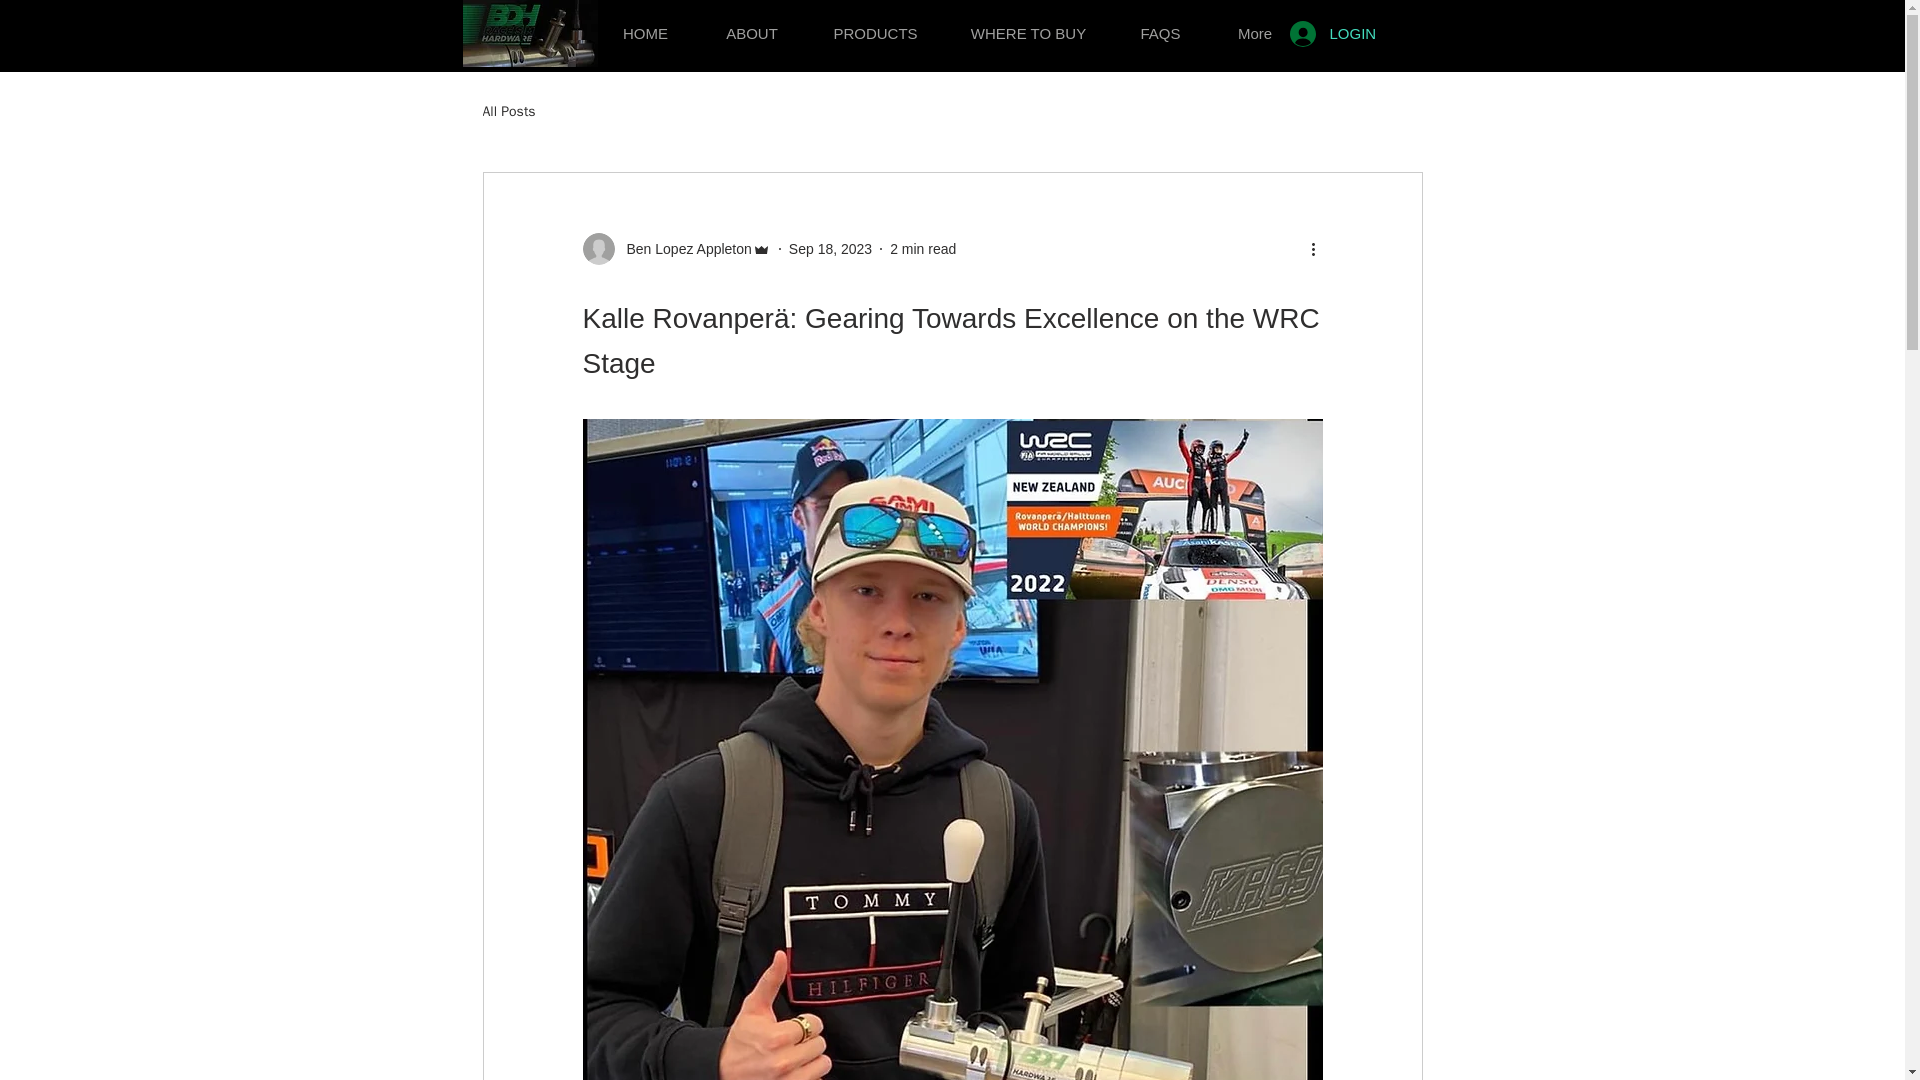 This screenshot has height=1080, width=1920. I want to click on Ben Lopez Appleton, so click(682, 248).